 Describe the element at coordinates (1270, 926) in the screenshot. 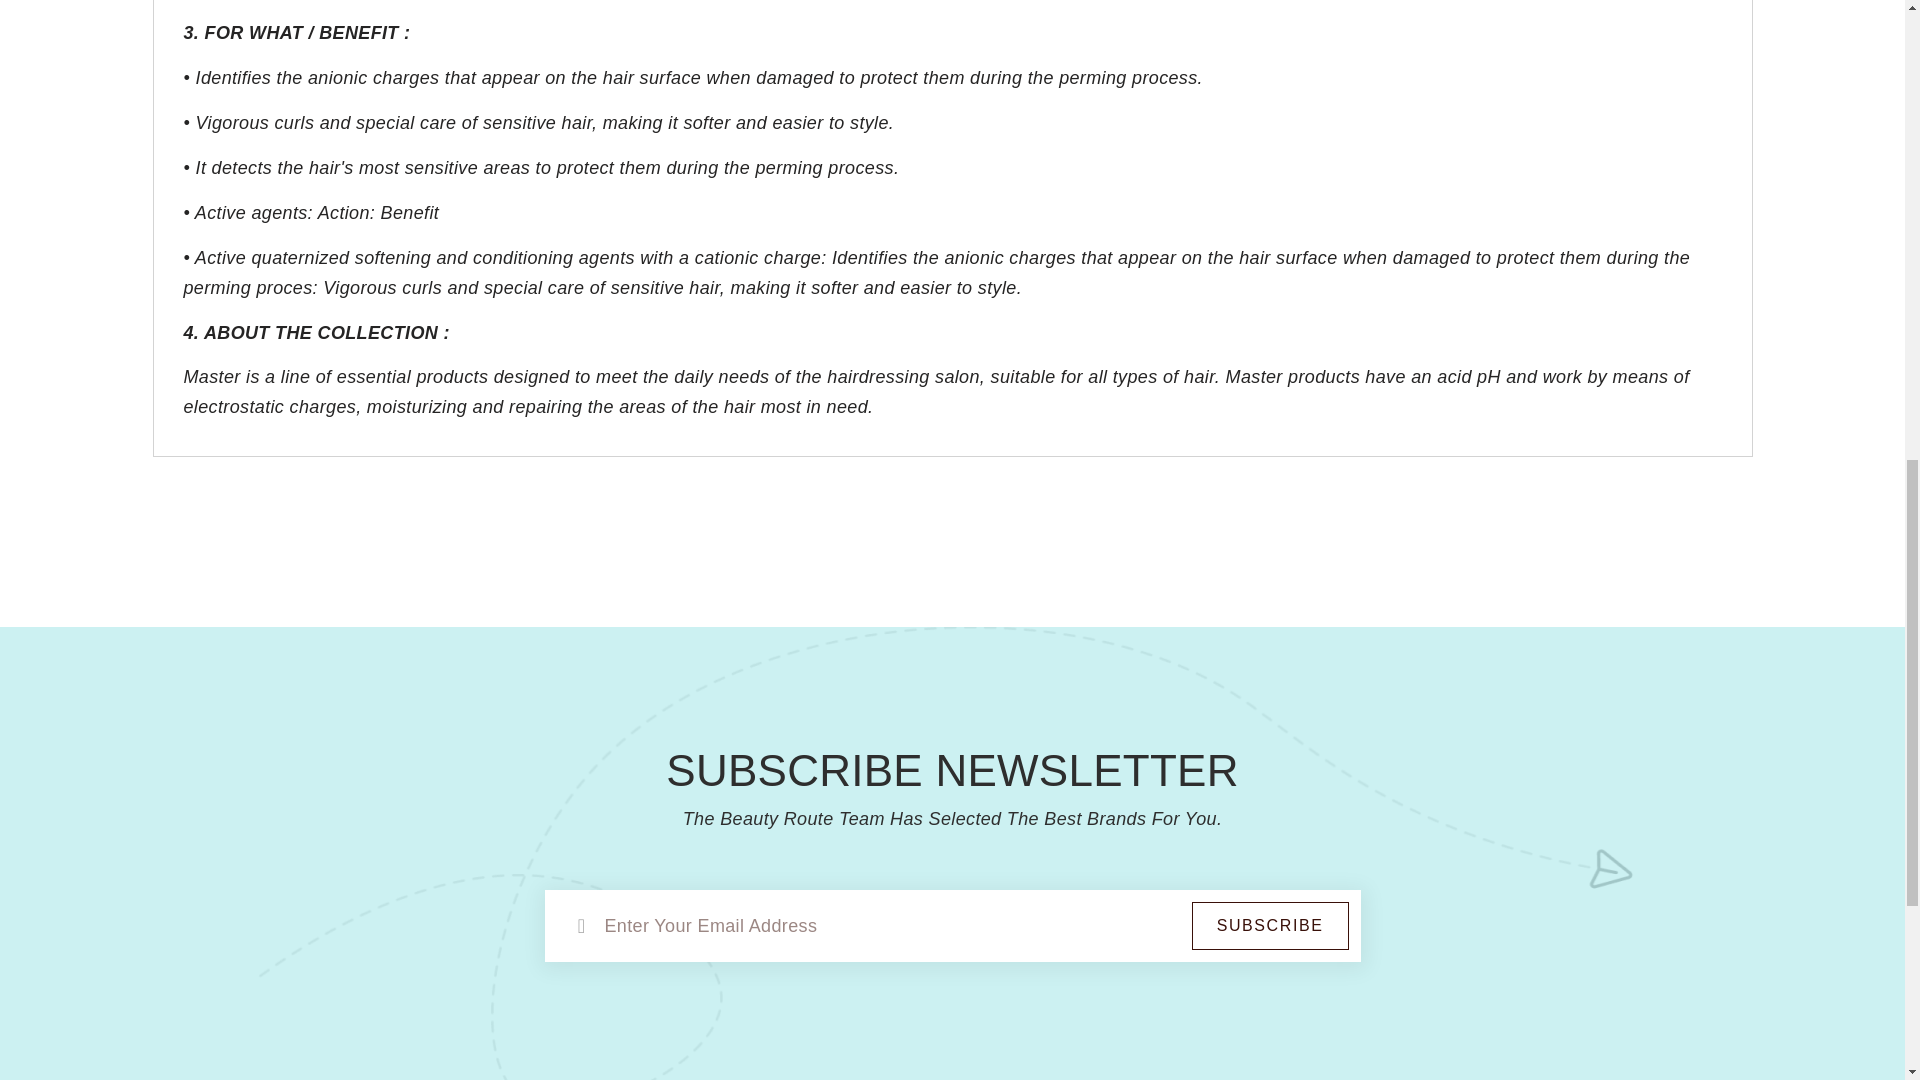

I see `Subscribe Now` at that location.